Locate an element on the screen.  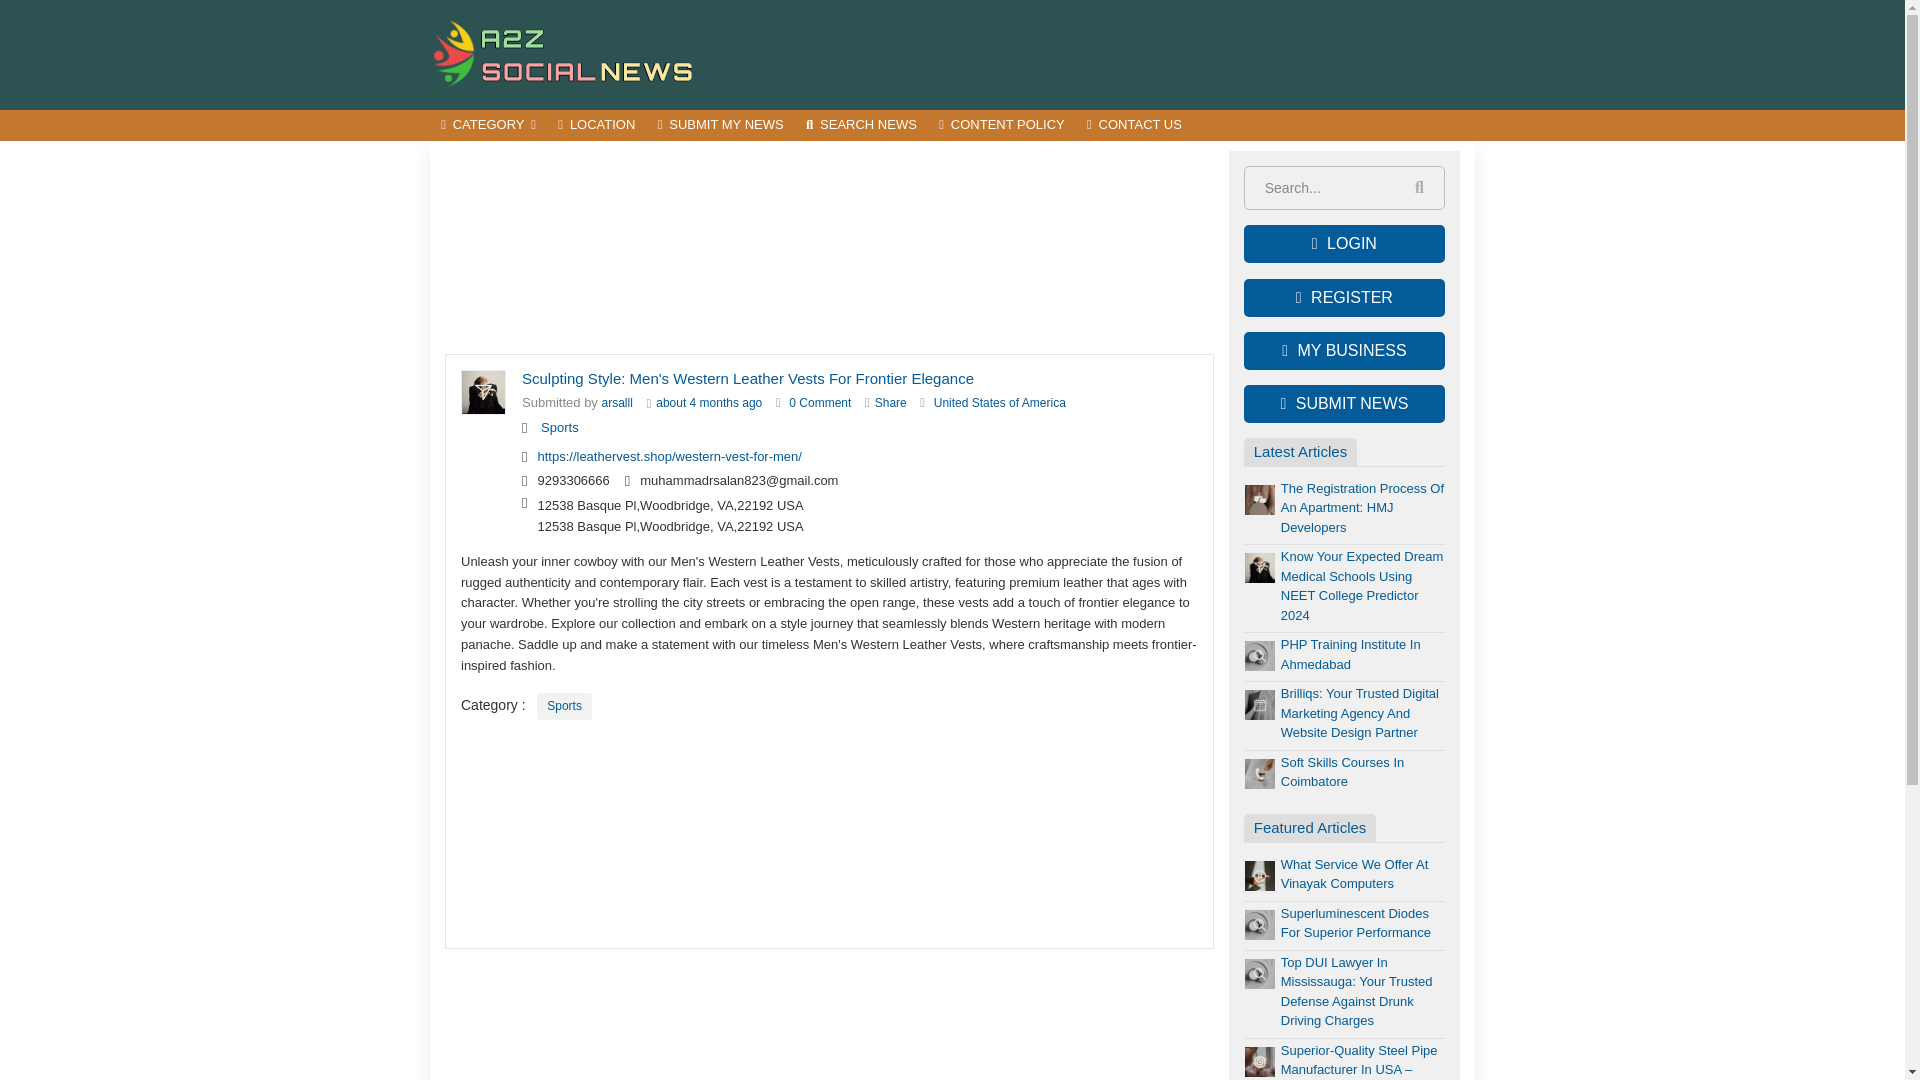
SUBMIT NEWS is located at coordinates (1344, 404).